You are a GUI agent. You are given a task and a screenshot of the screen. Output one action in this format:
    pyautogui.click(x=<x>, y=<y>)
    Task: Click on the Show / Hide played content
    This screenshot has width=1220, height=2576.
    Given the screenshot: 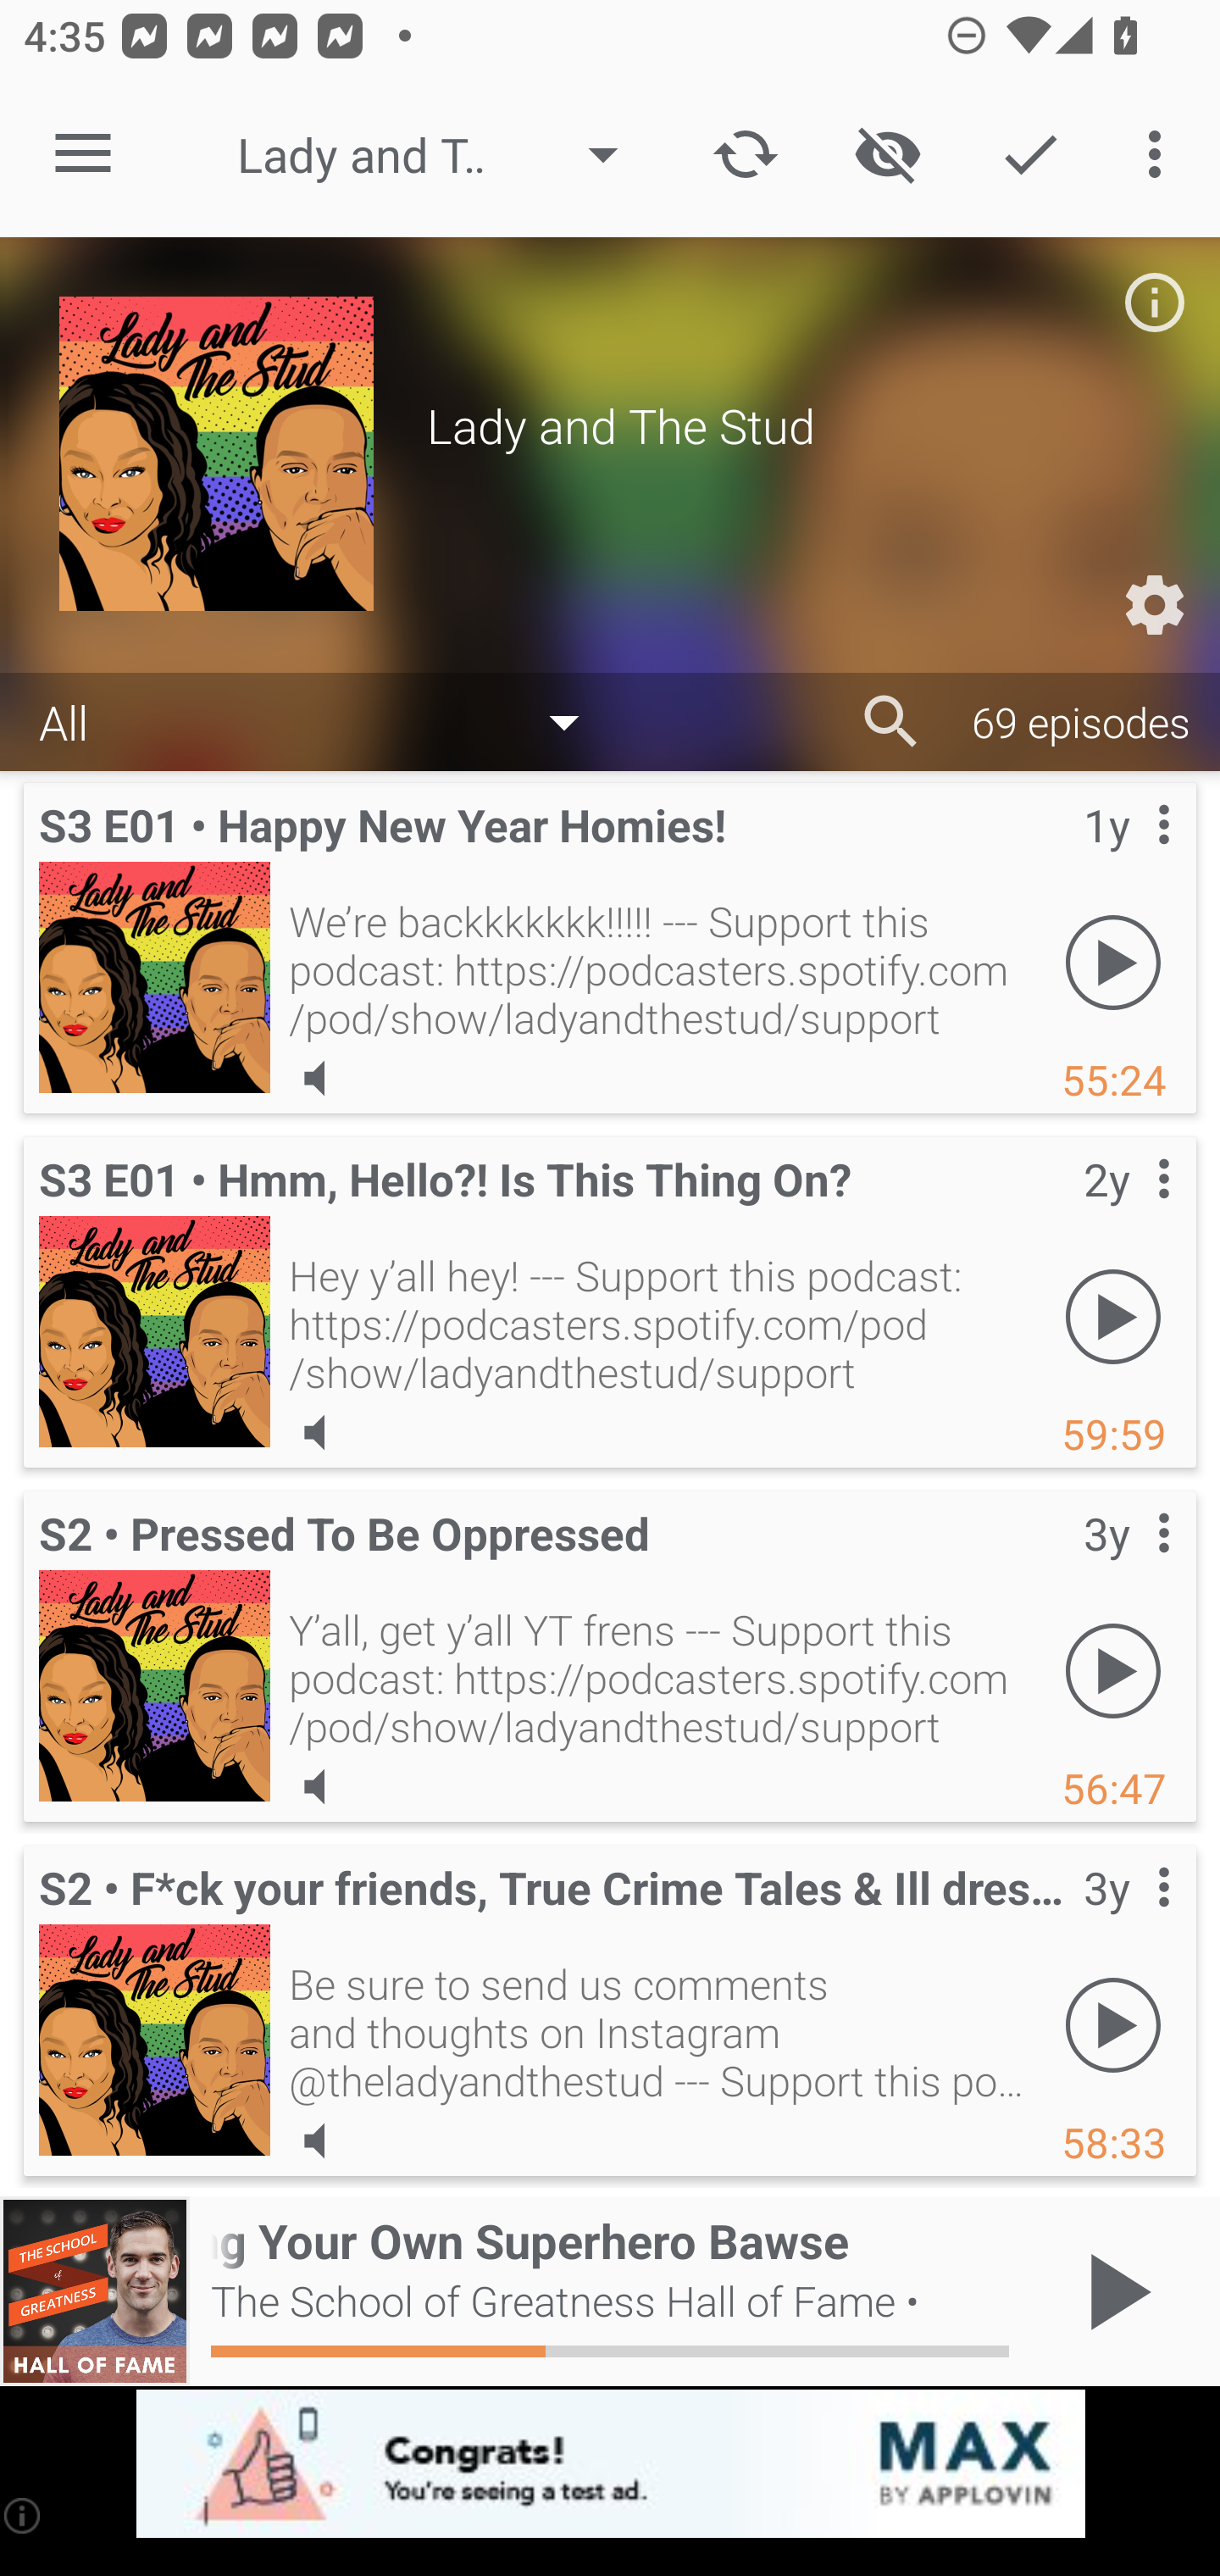 What is the action you would take?
    pyautogui.click(x=887, y=154)
    